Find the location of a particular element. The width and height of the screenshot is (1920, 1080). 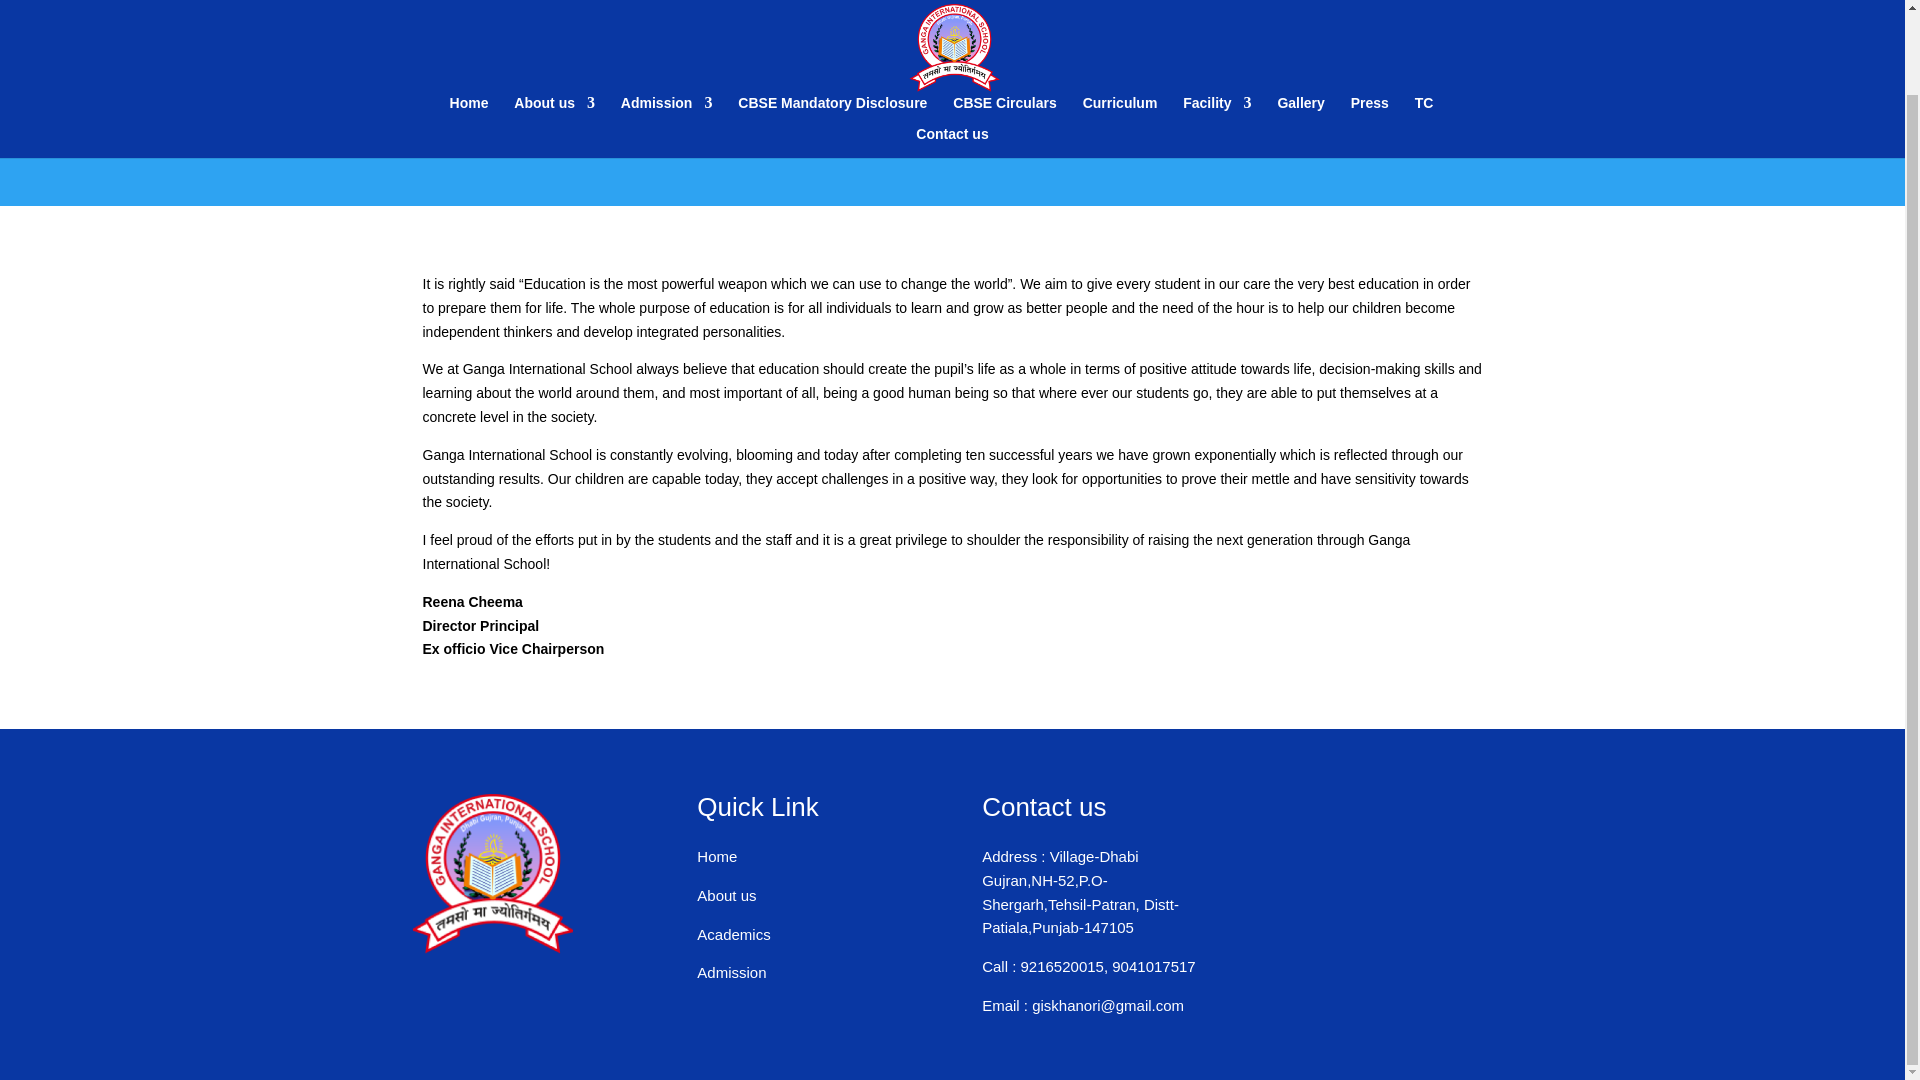

CBSE Circulars is located at coordinates (1004, 22).